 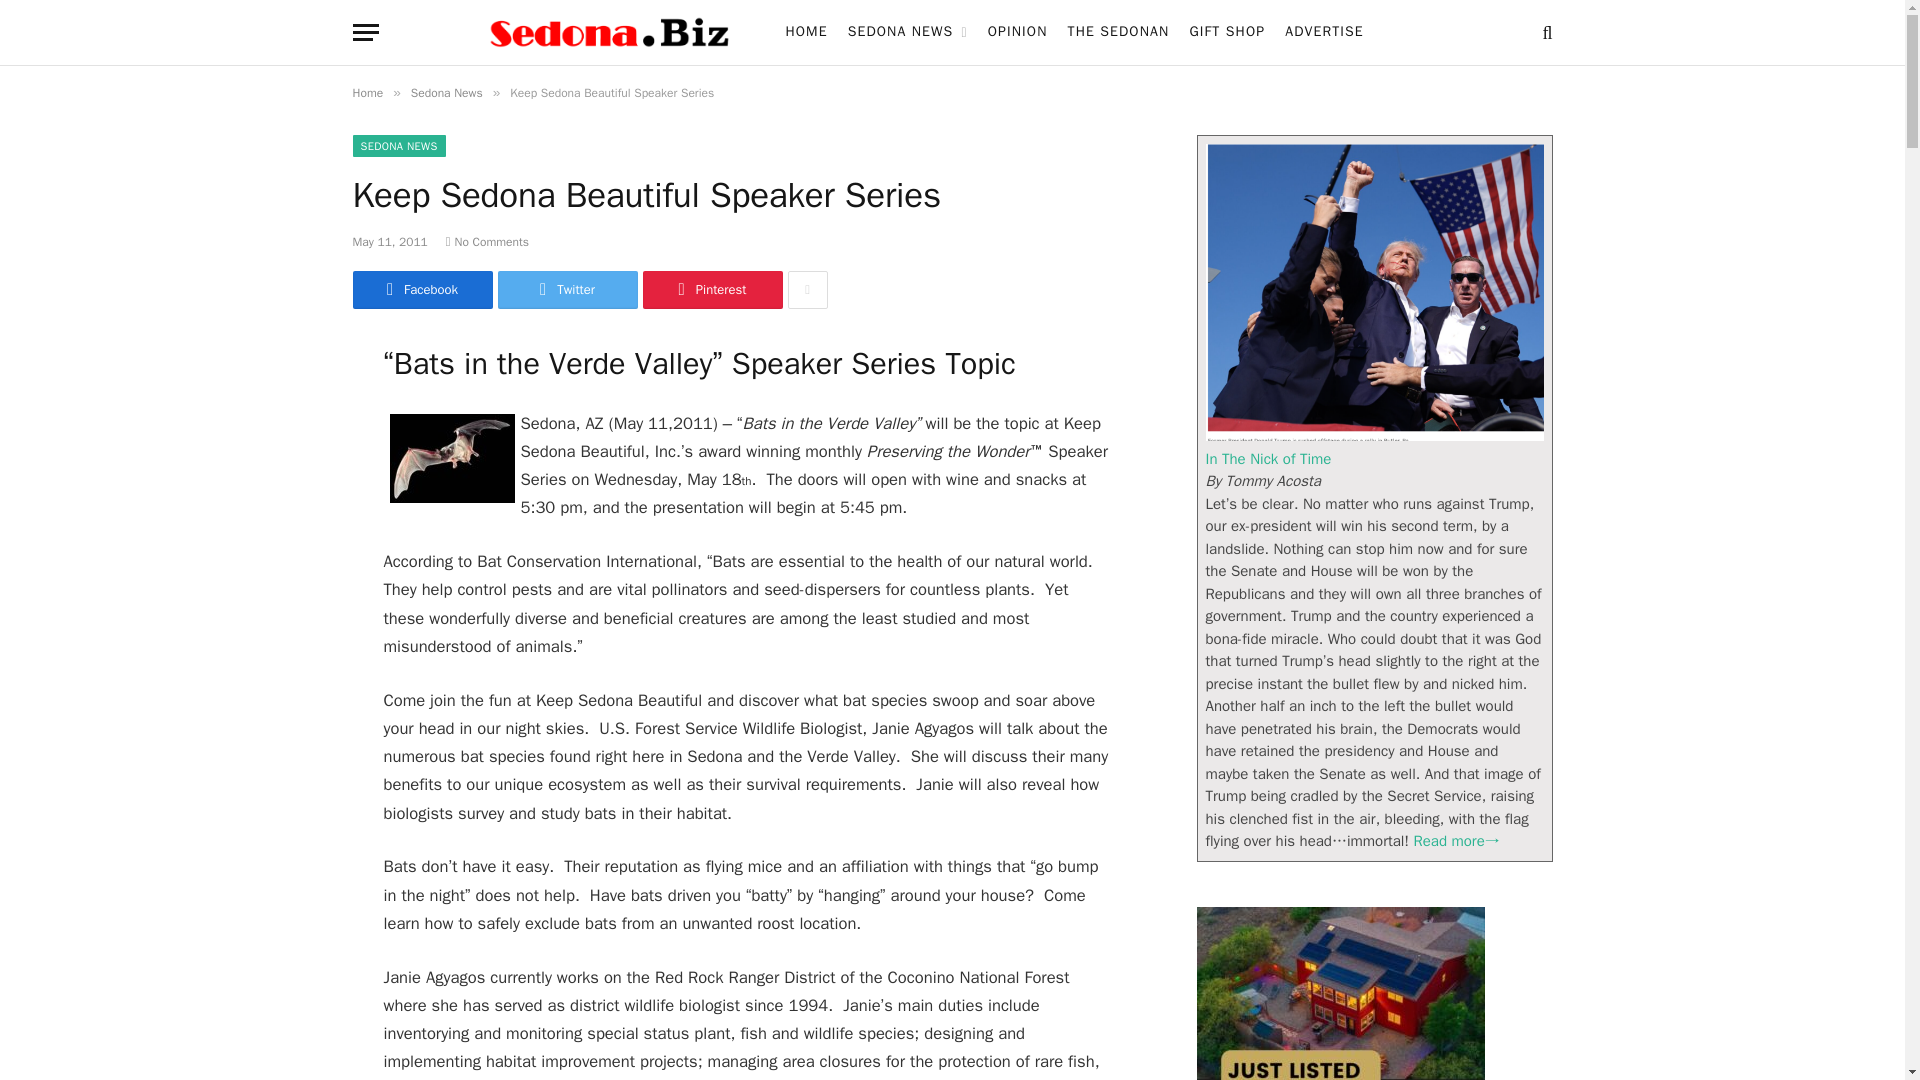 I want to click on No Comments, so click(x=487, y=242).